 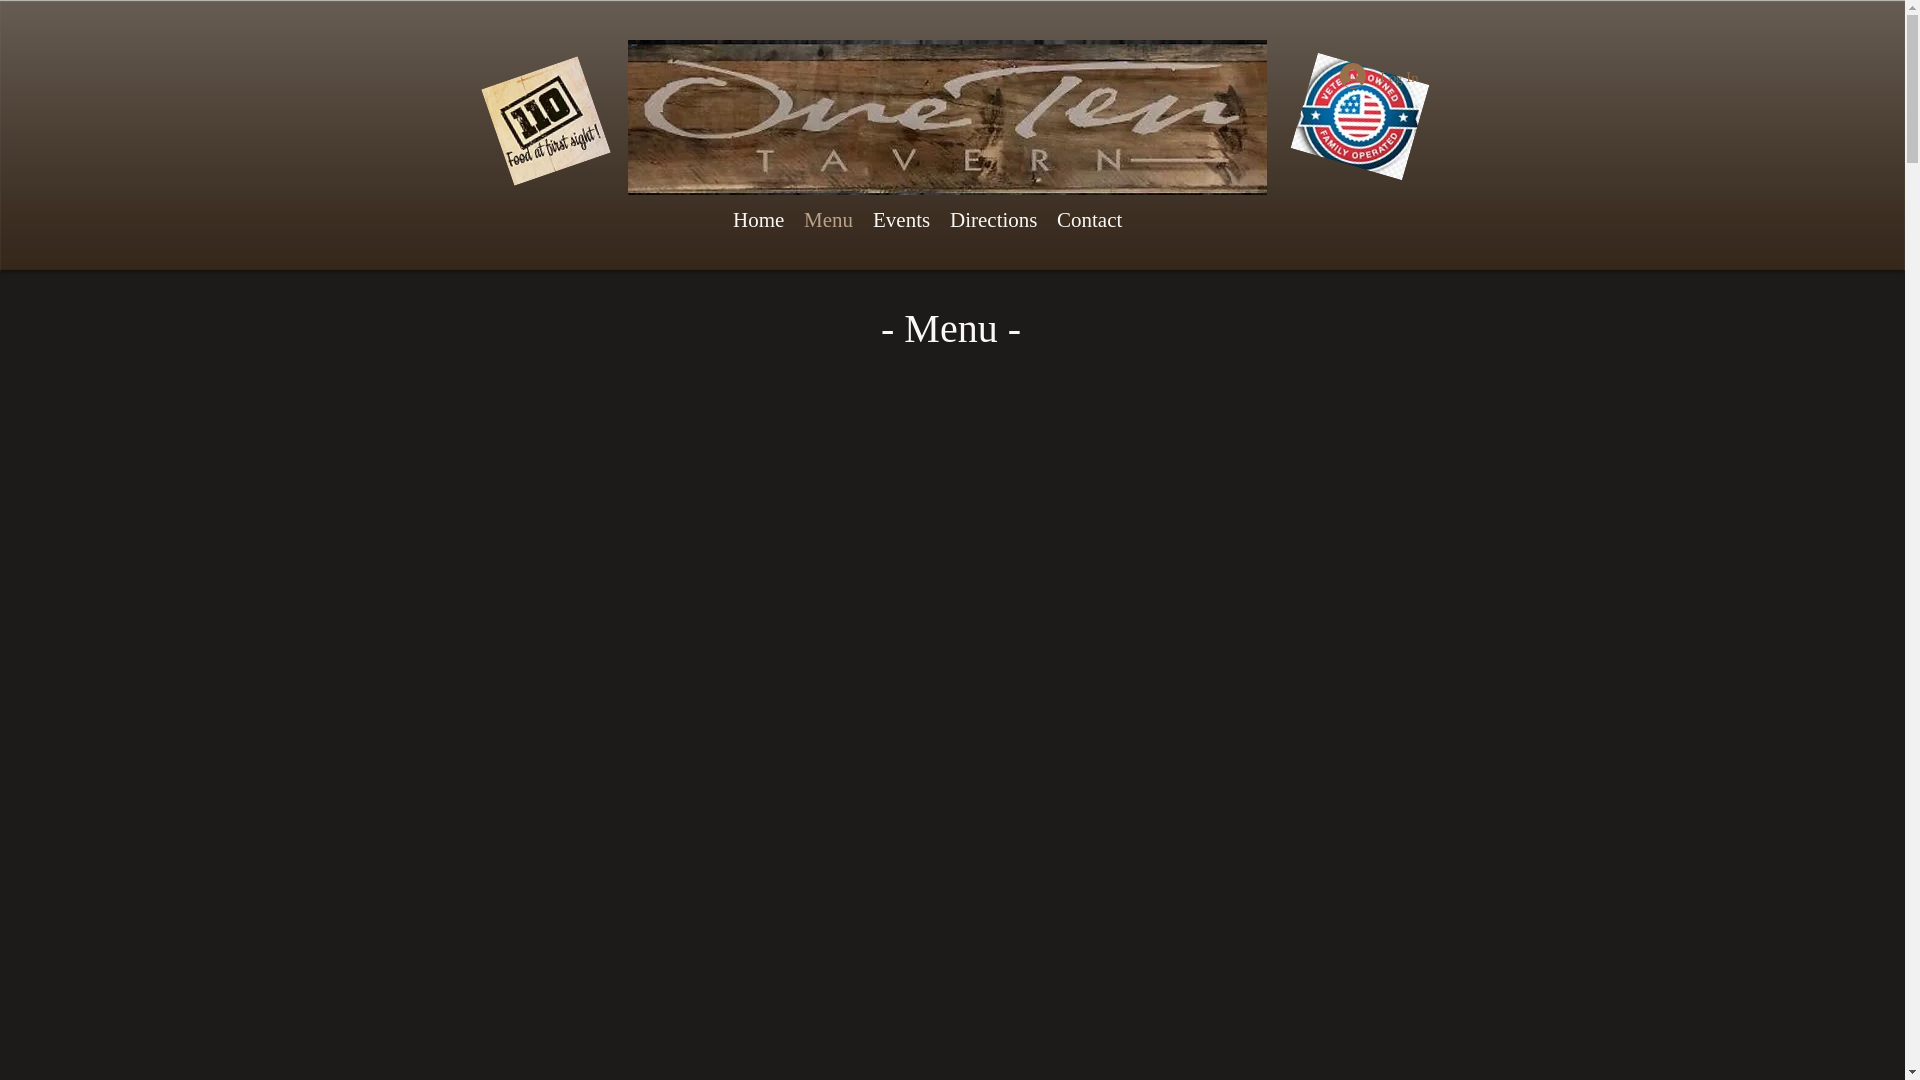 What do you see at coordinates (532, 107) in the screenshot?
I see `Food At first sight.jpg` at bounding box center [532, 107].